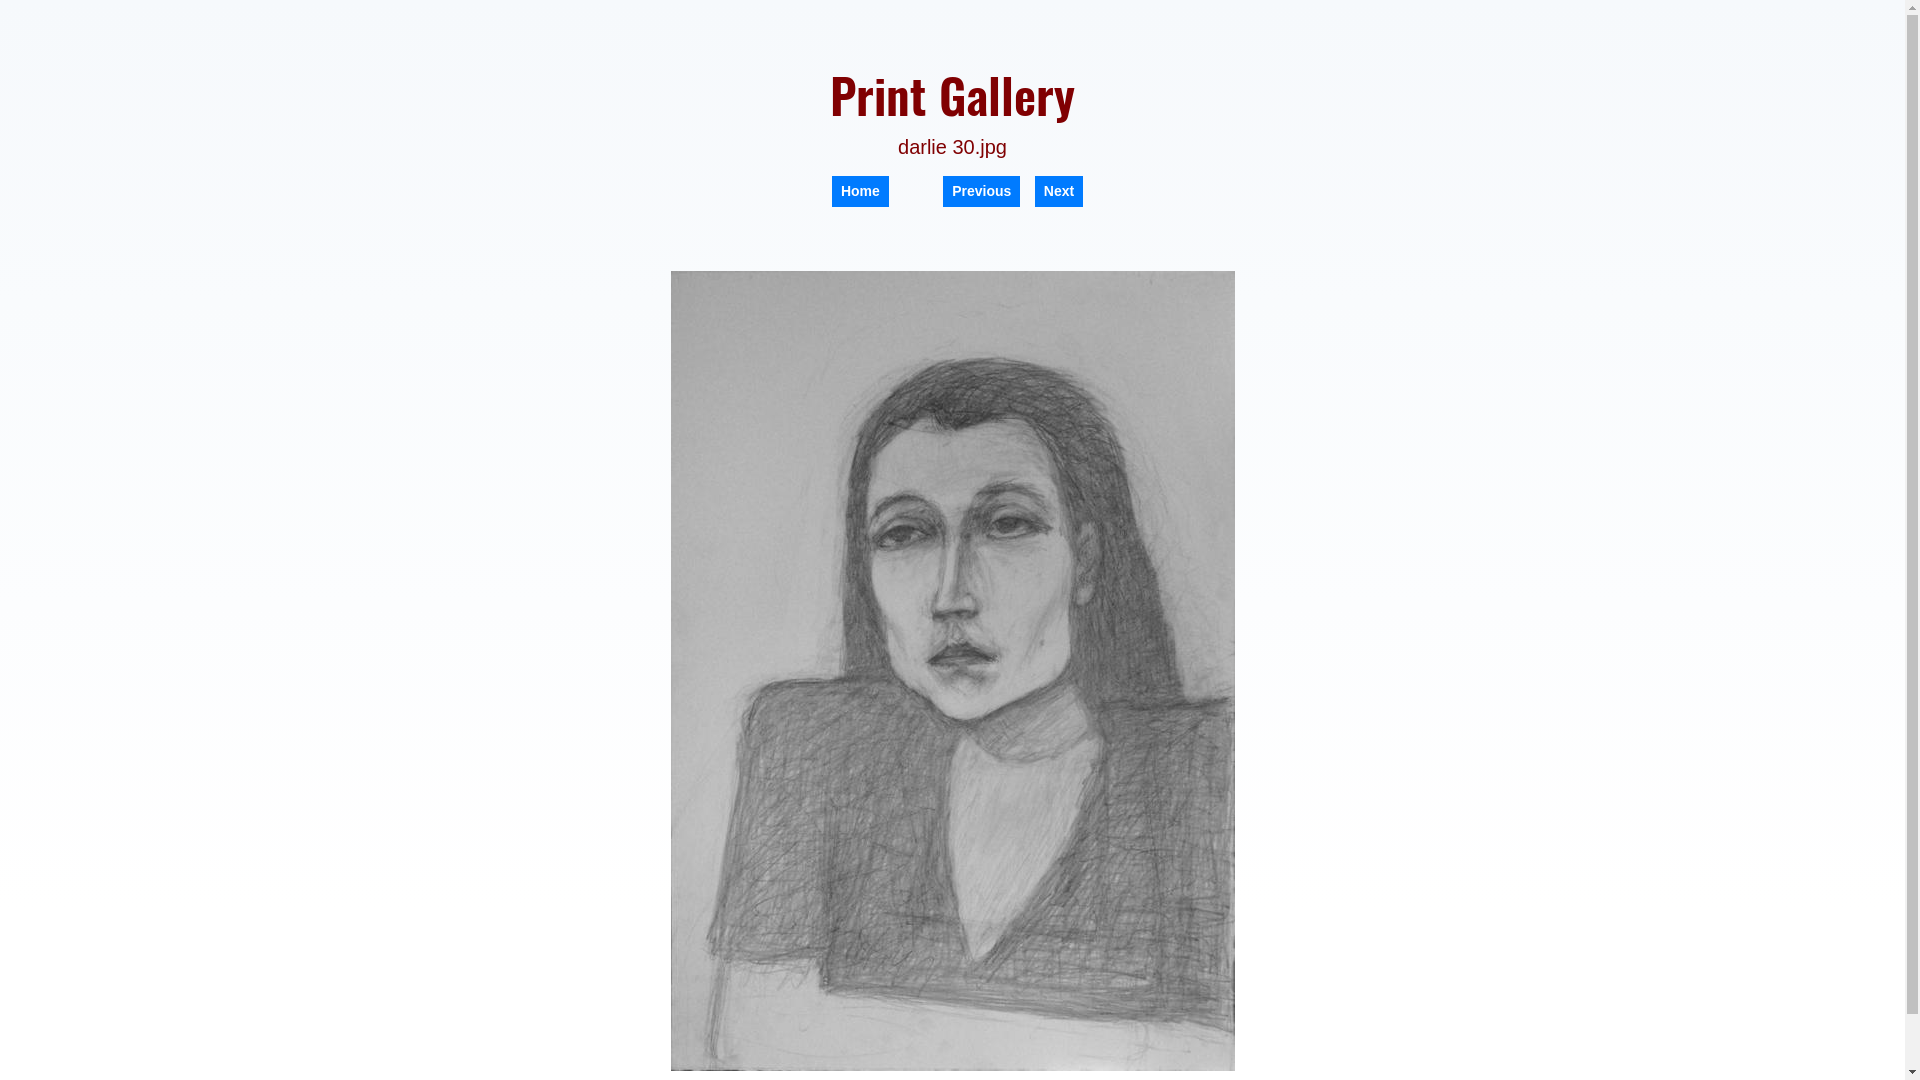 This screenshot has height=1080, width=1920. Describe the element at coordinates (1059, 192) in the screenshot. I see `Next` at that location.